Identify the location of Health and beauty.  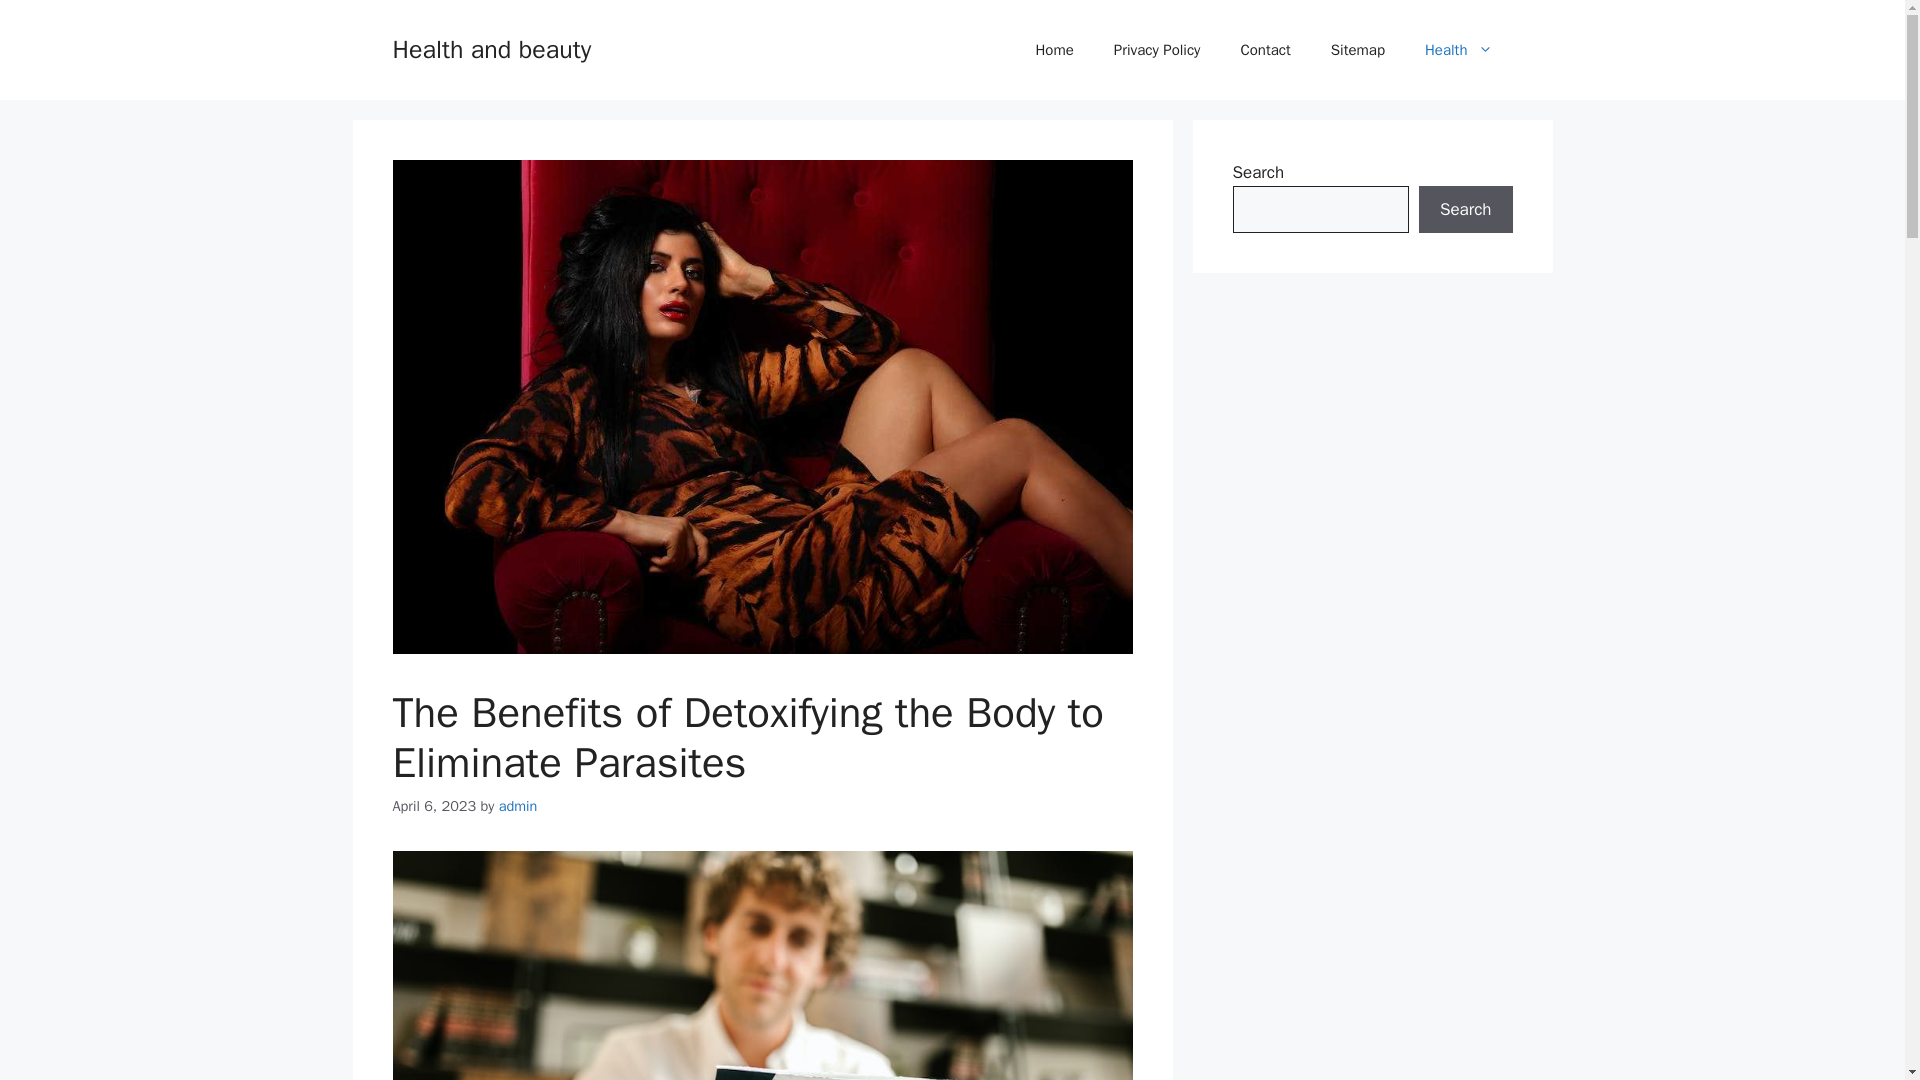
(491, 48).